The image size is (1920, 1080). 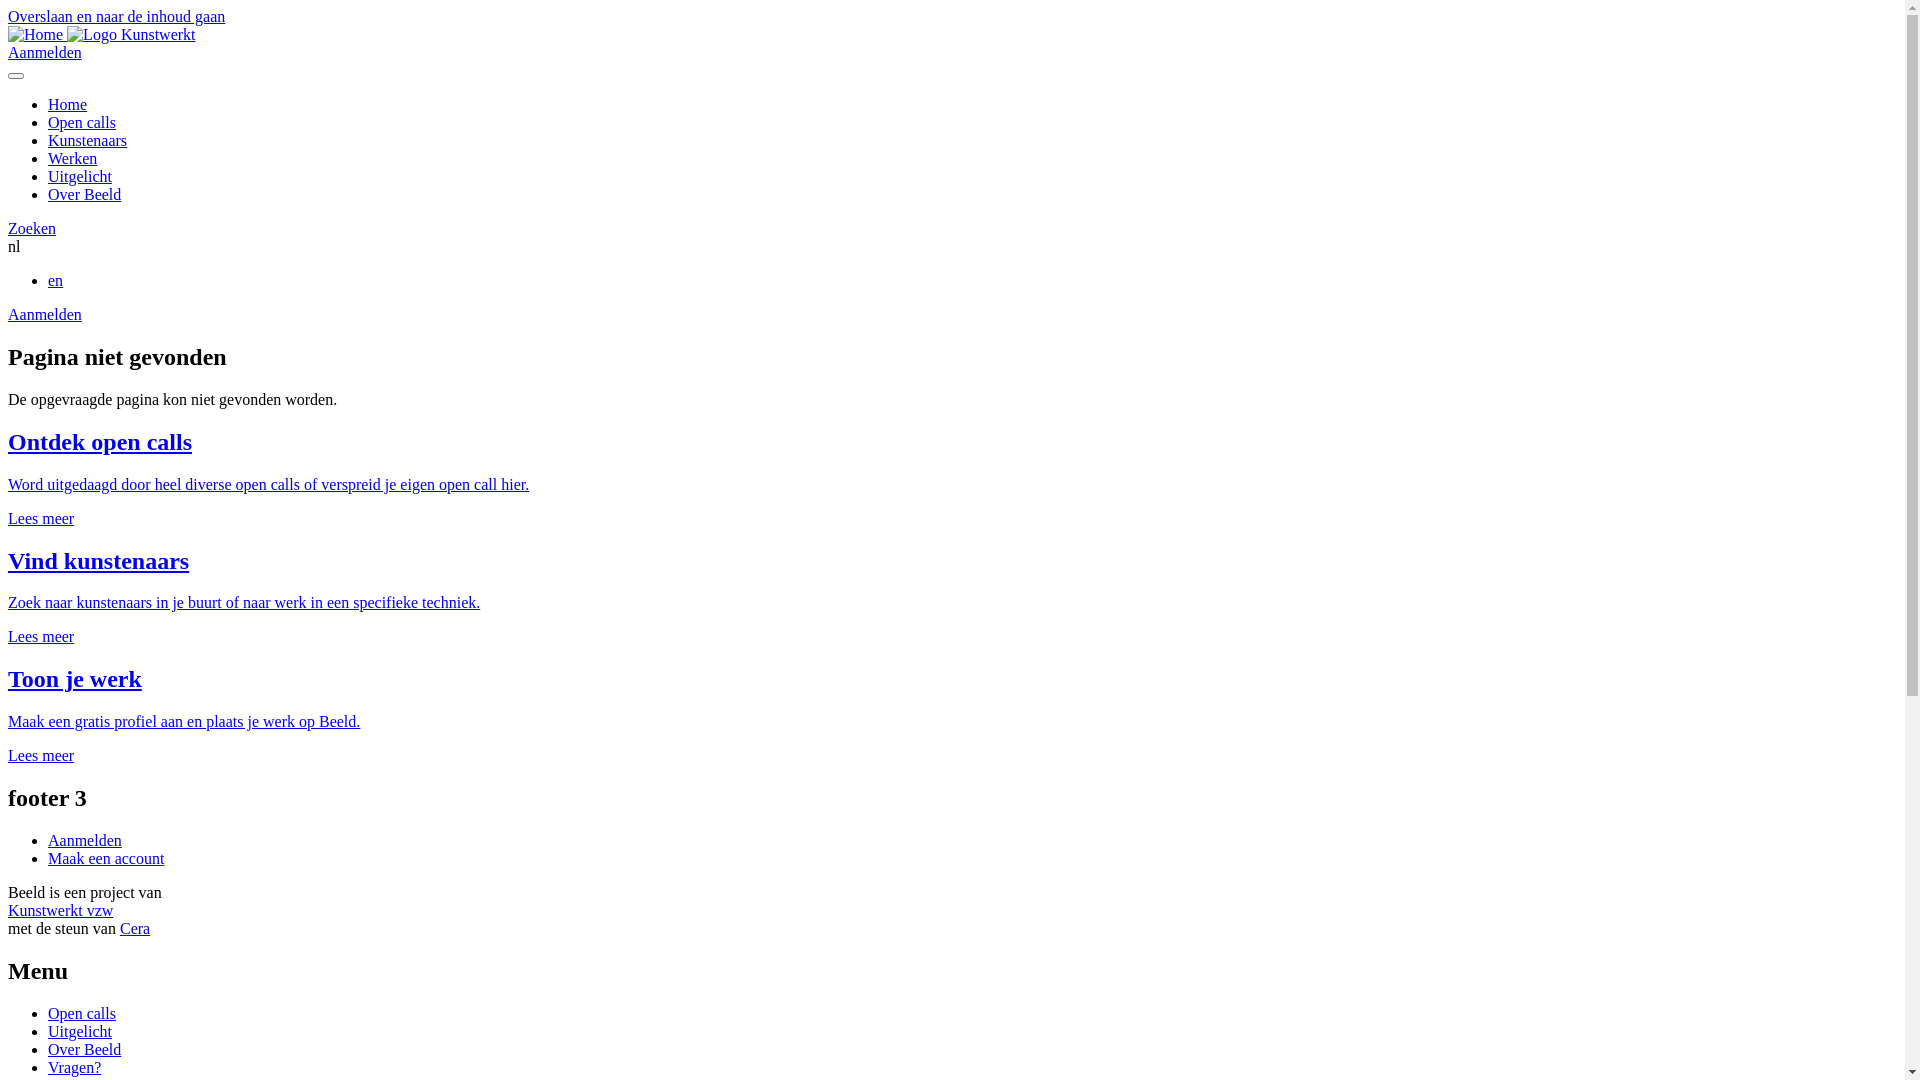 What do you see at coordinates (184, 722) in the screenshot?
I see `Maak een gratis profiel aan en plaats je werk op Beeld.` at bounding box center [184, 722].